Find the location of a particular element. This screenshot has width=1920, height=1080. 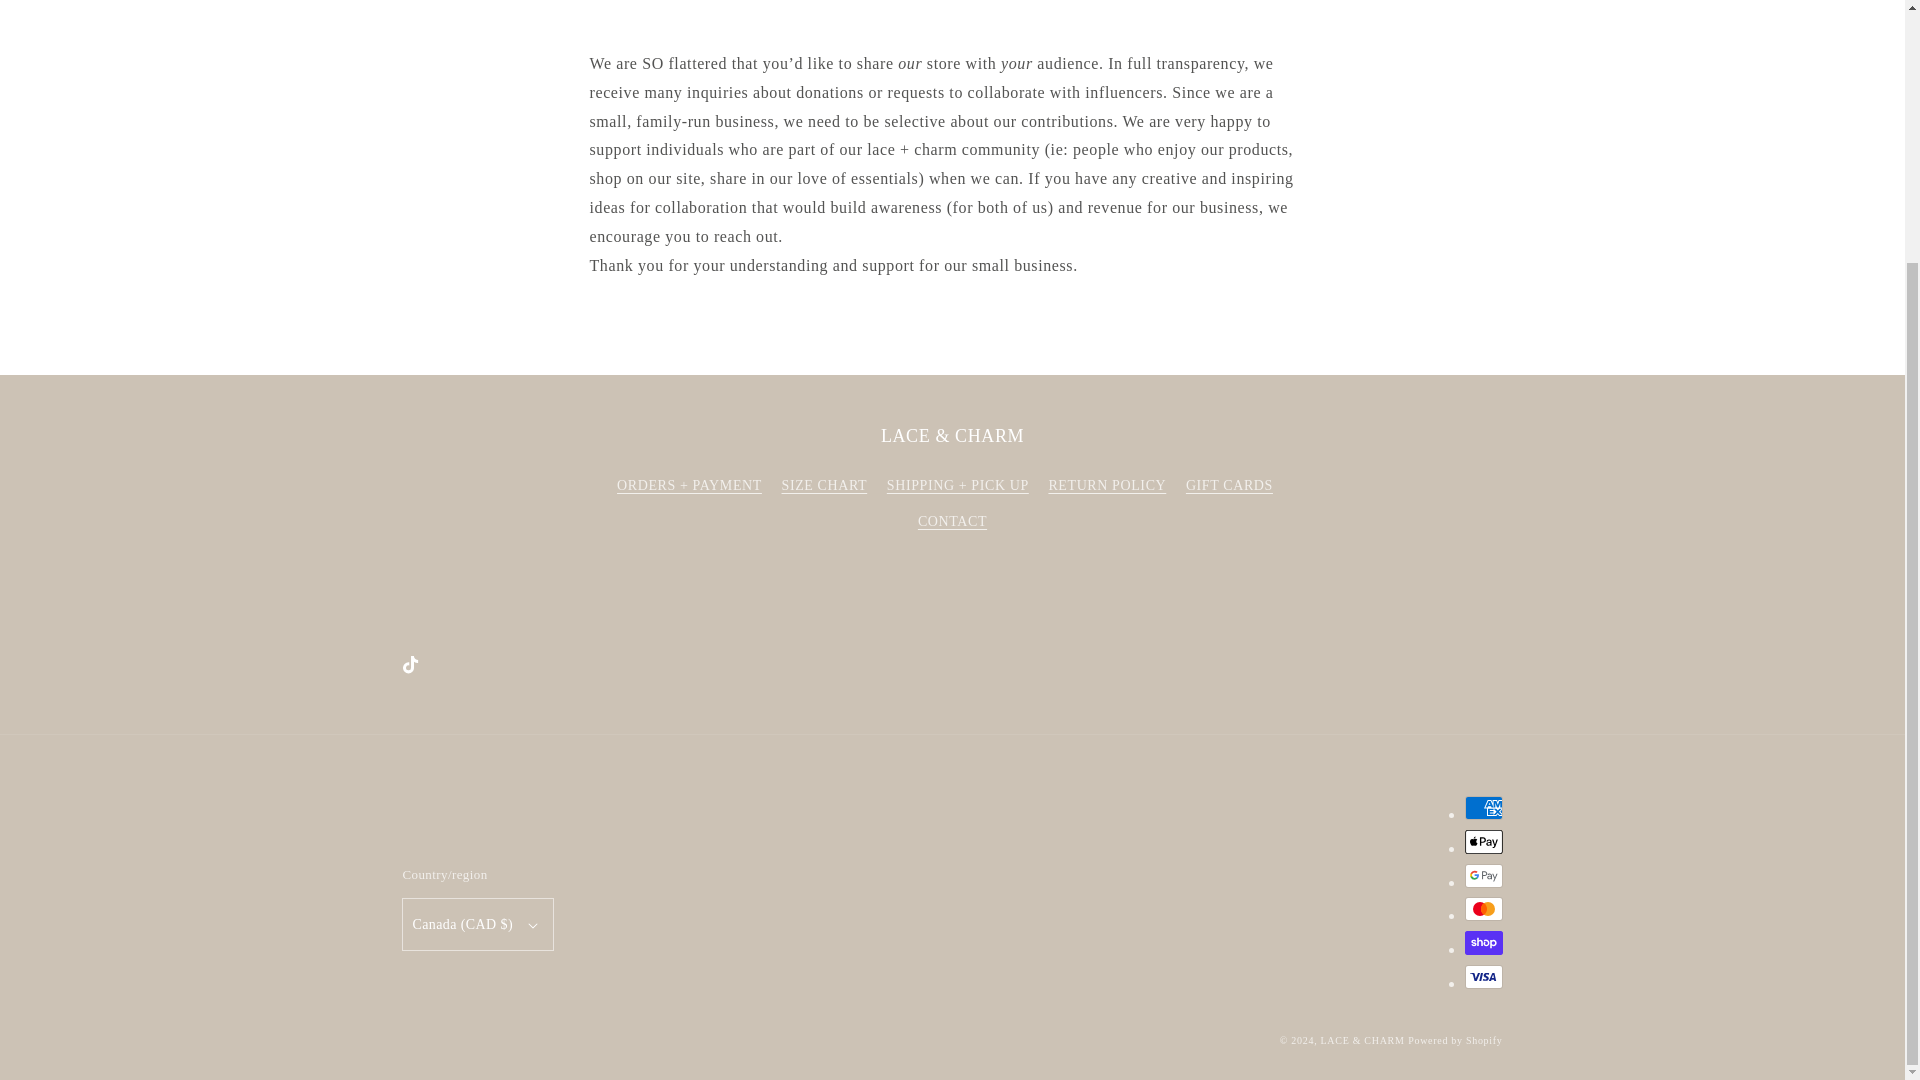

Apple Pay is located at coordinates (1482, 842).